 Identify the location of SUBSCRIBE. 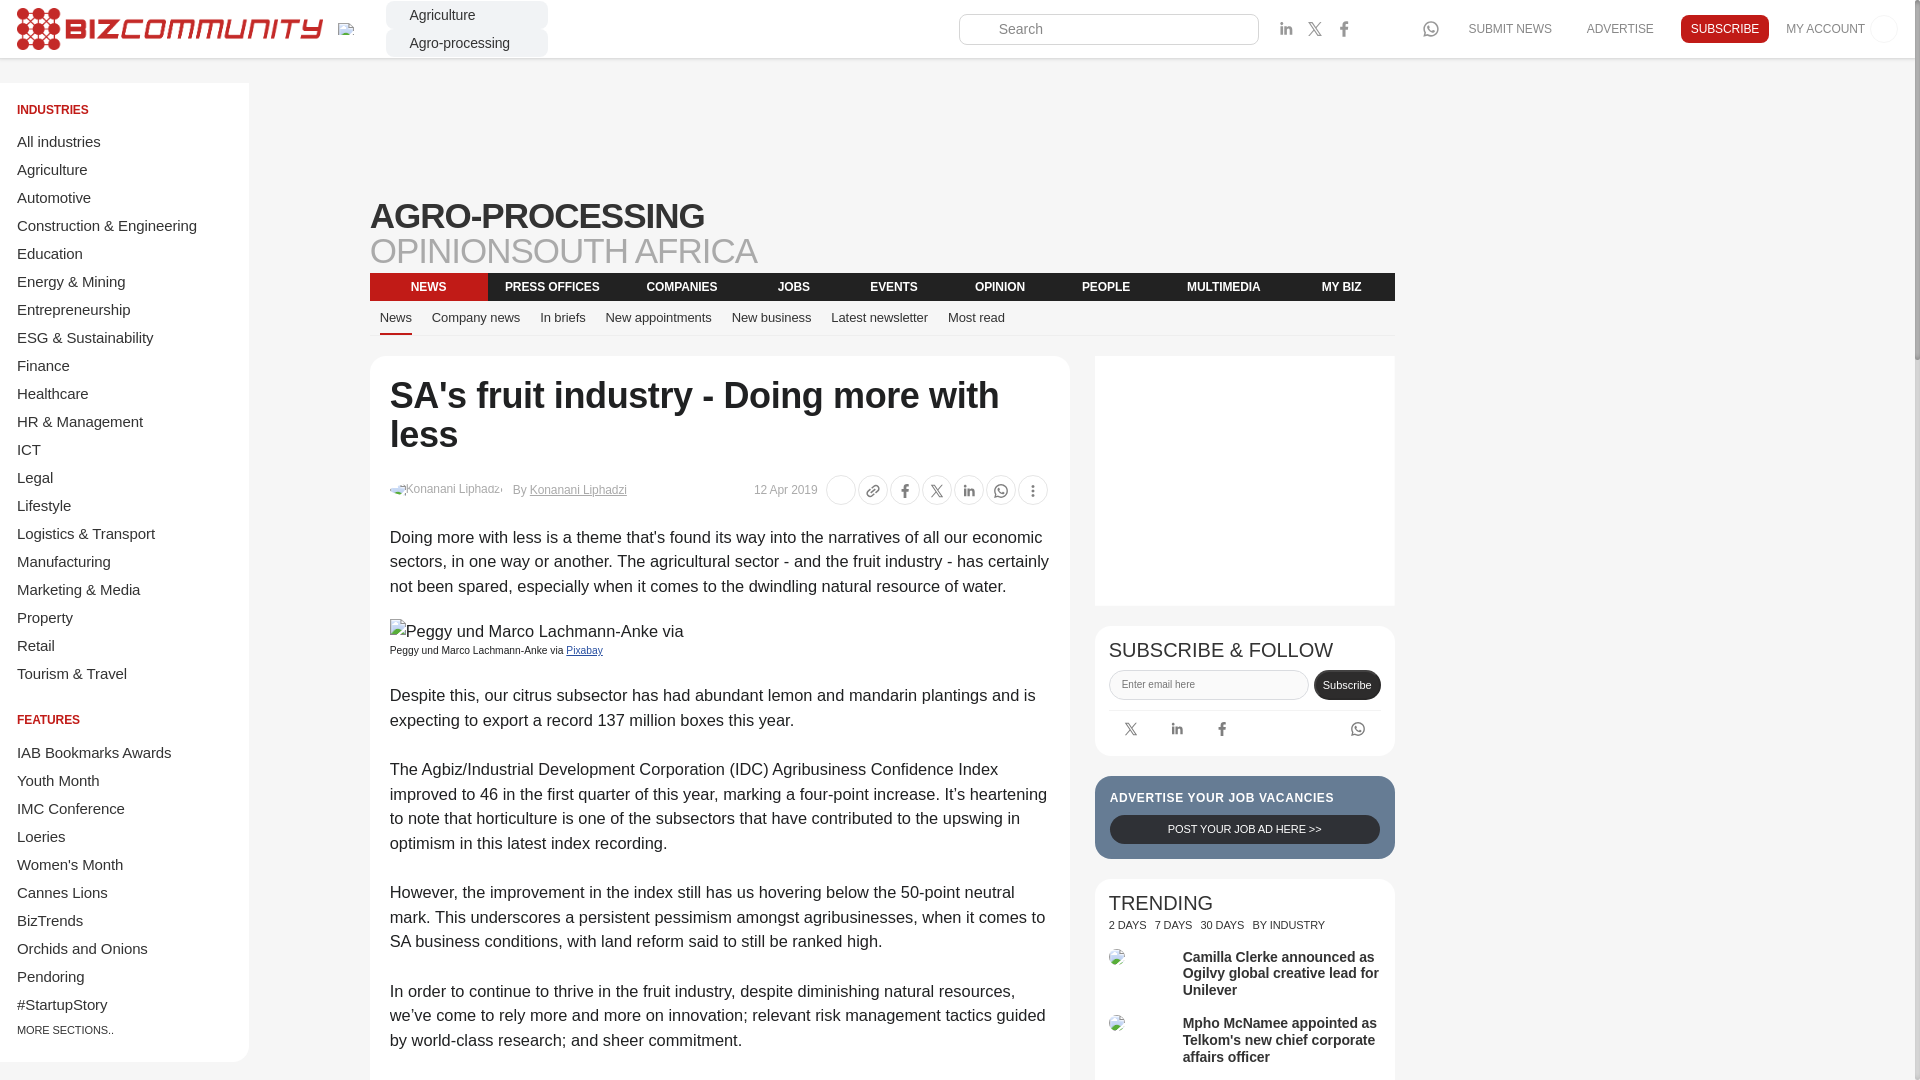
(1724, 29).